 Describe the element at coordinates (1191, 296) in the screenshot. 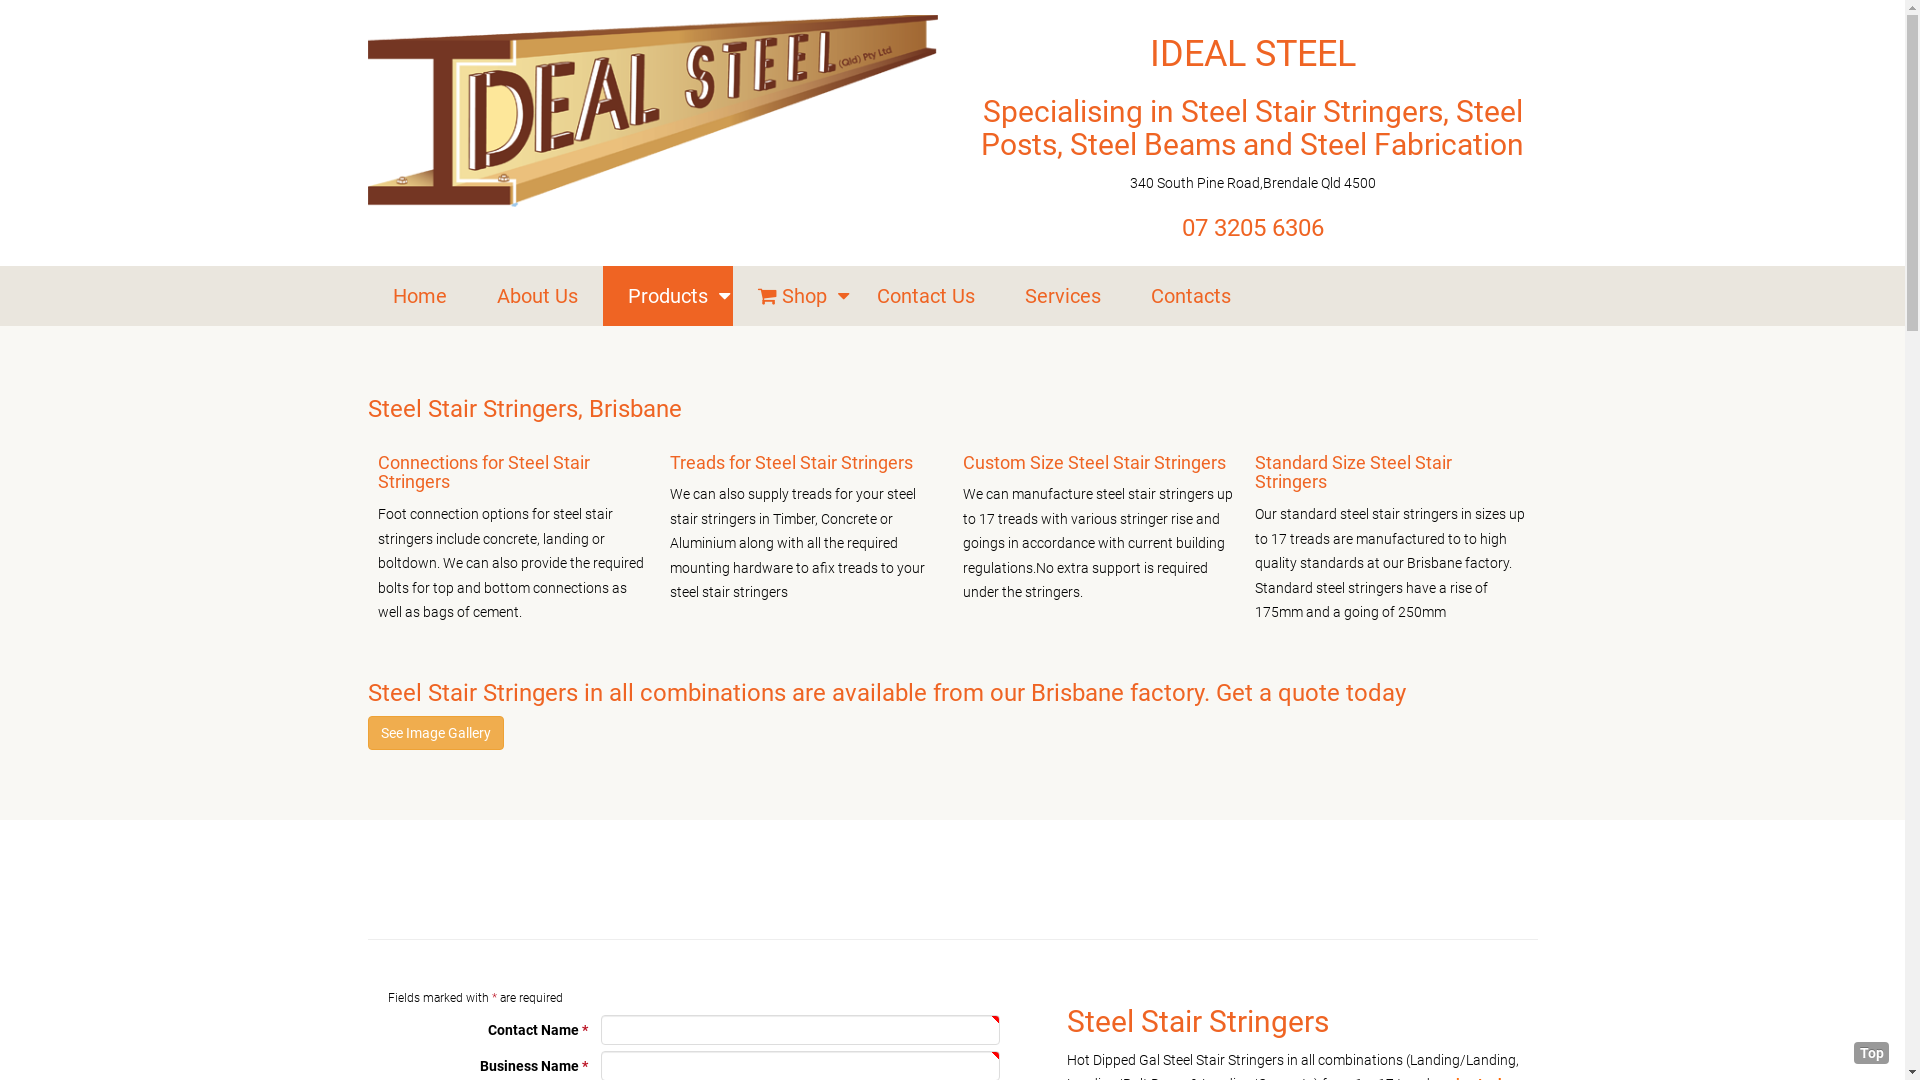

I see `Contacts` at that location.